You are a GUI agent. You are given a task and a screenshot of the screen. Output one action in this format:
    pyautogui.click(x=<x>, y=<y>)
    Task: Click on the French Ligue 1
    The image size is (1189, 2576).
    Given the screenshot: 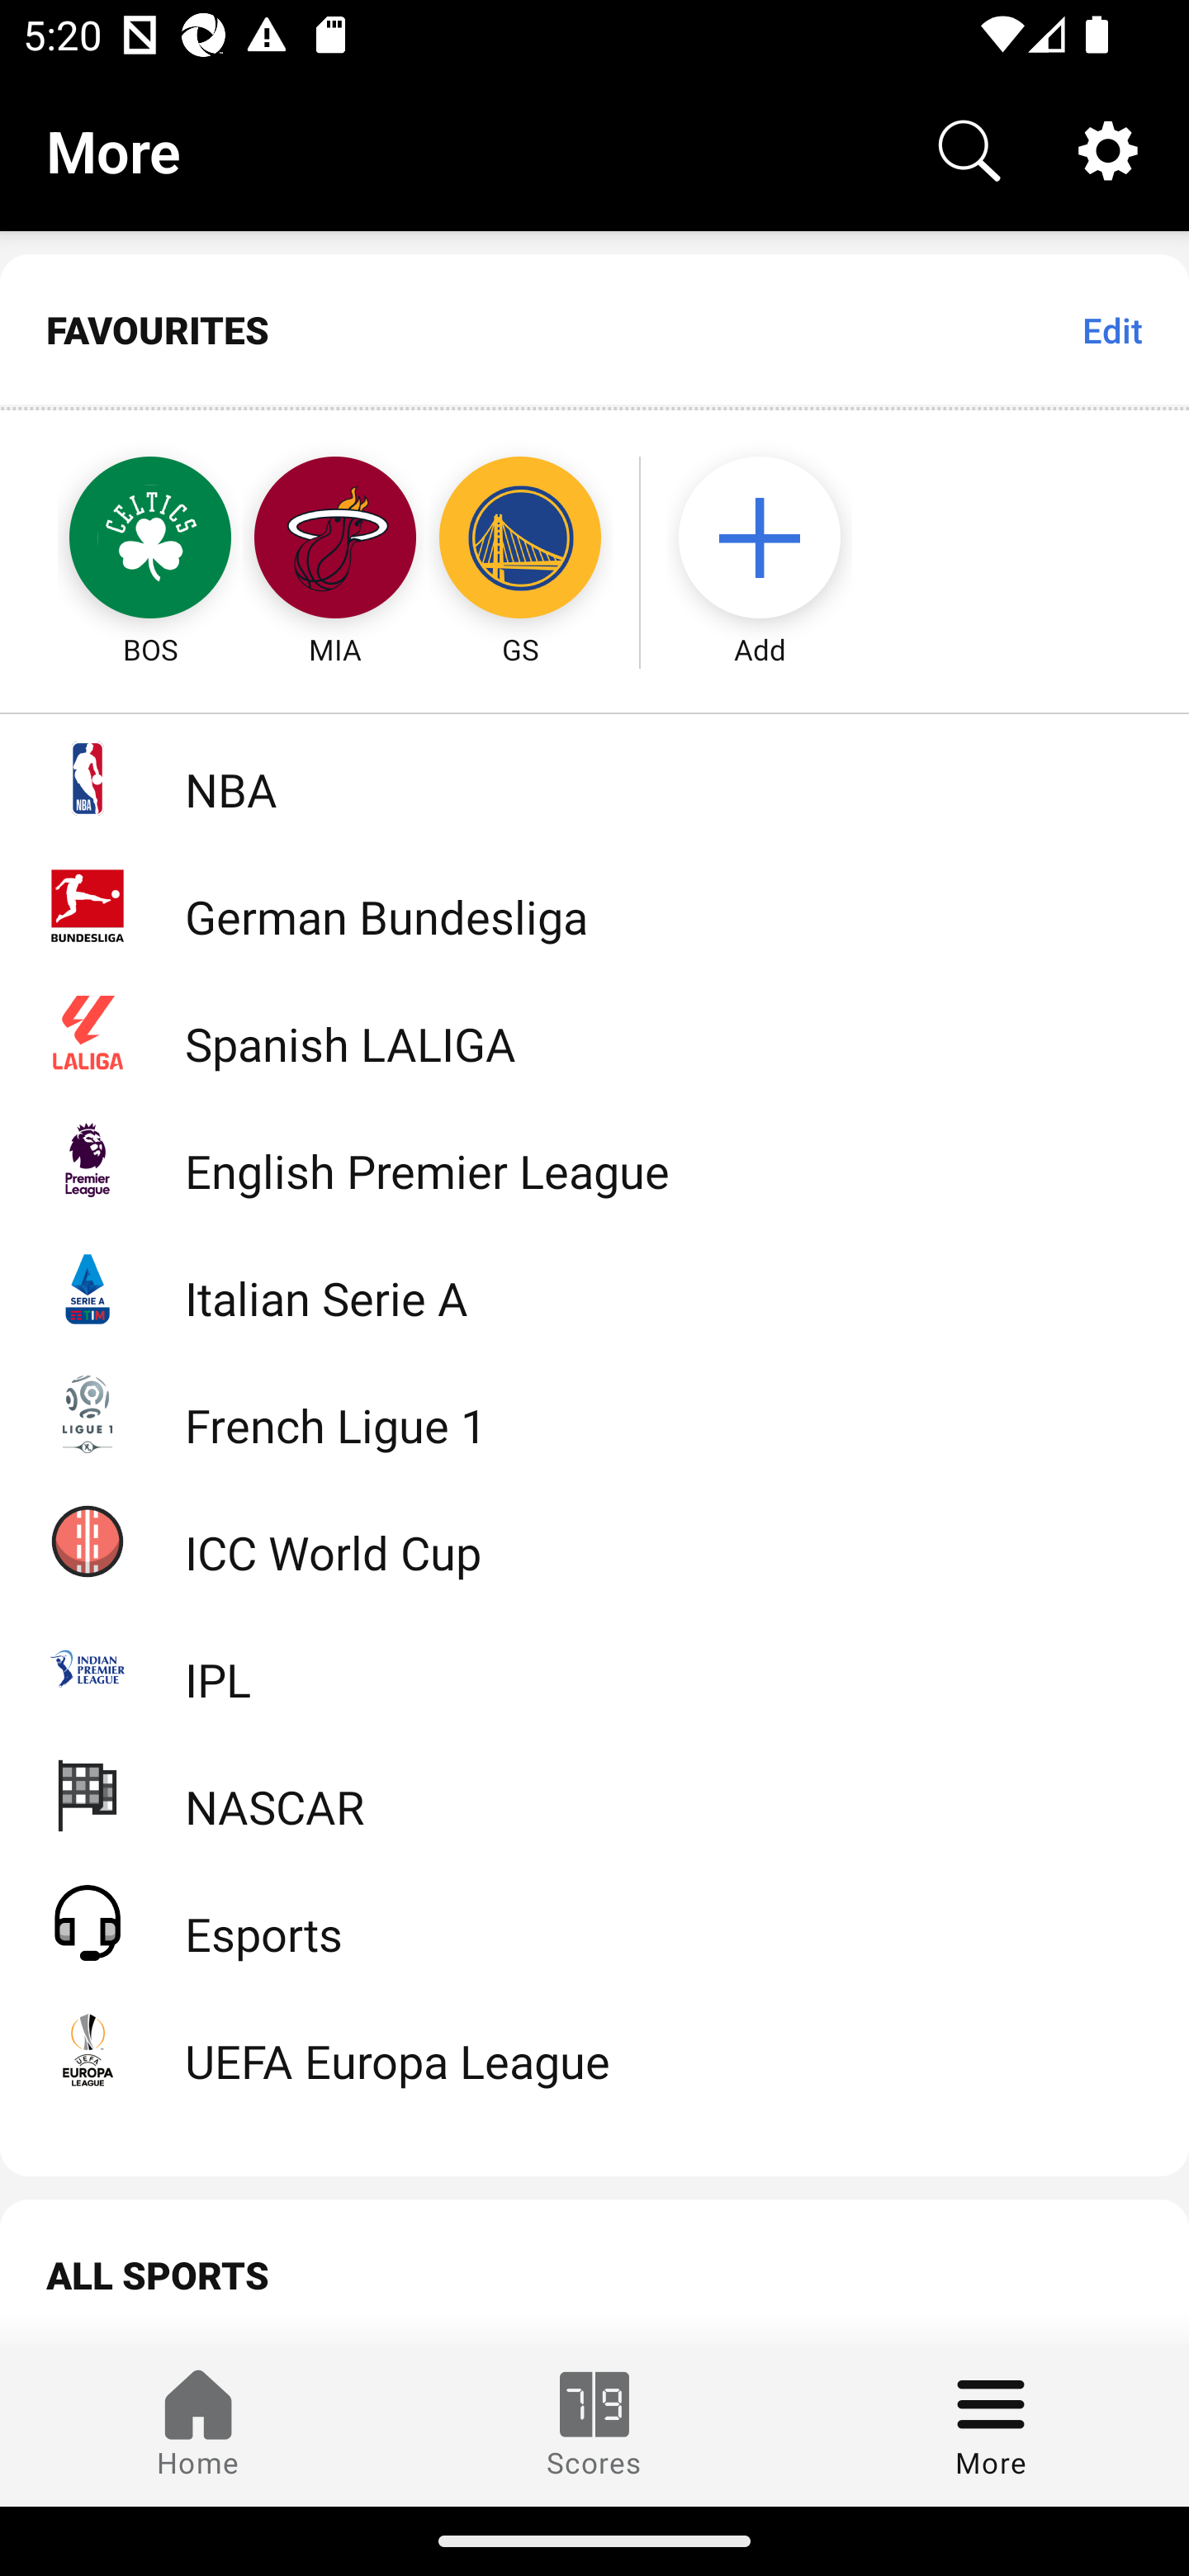 What is the action you would take?
    pyautogui.click(x=594, y=1412)
    